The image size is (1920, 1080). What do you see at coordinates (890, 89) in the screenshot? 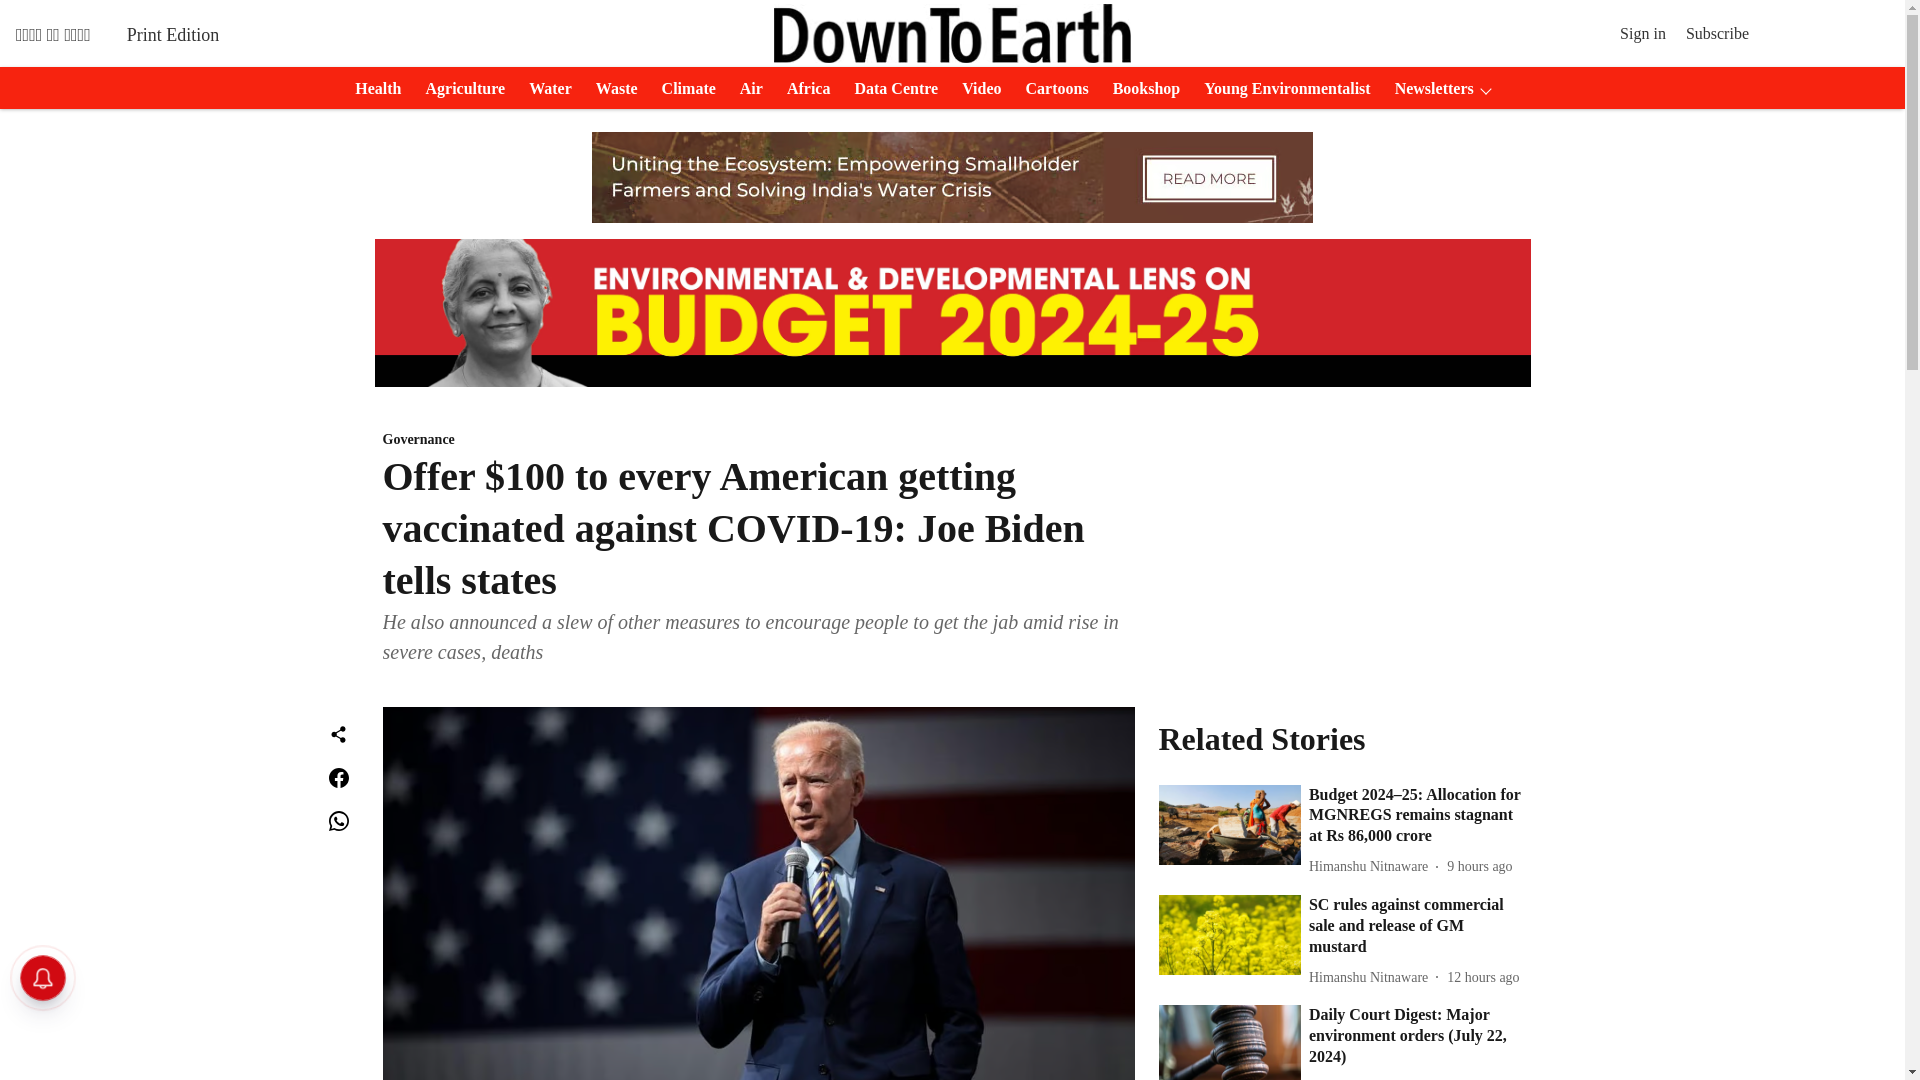
I see `Data Centre` at bounding box center [890, 89].